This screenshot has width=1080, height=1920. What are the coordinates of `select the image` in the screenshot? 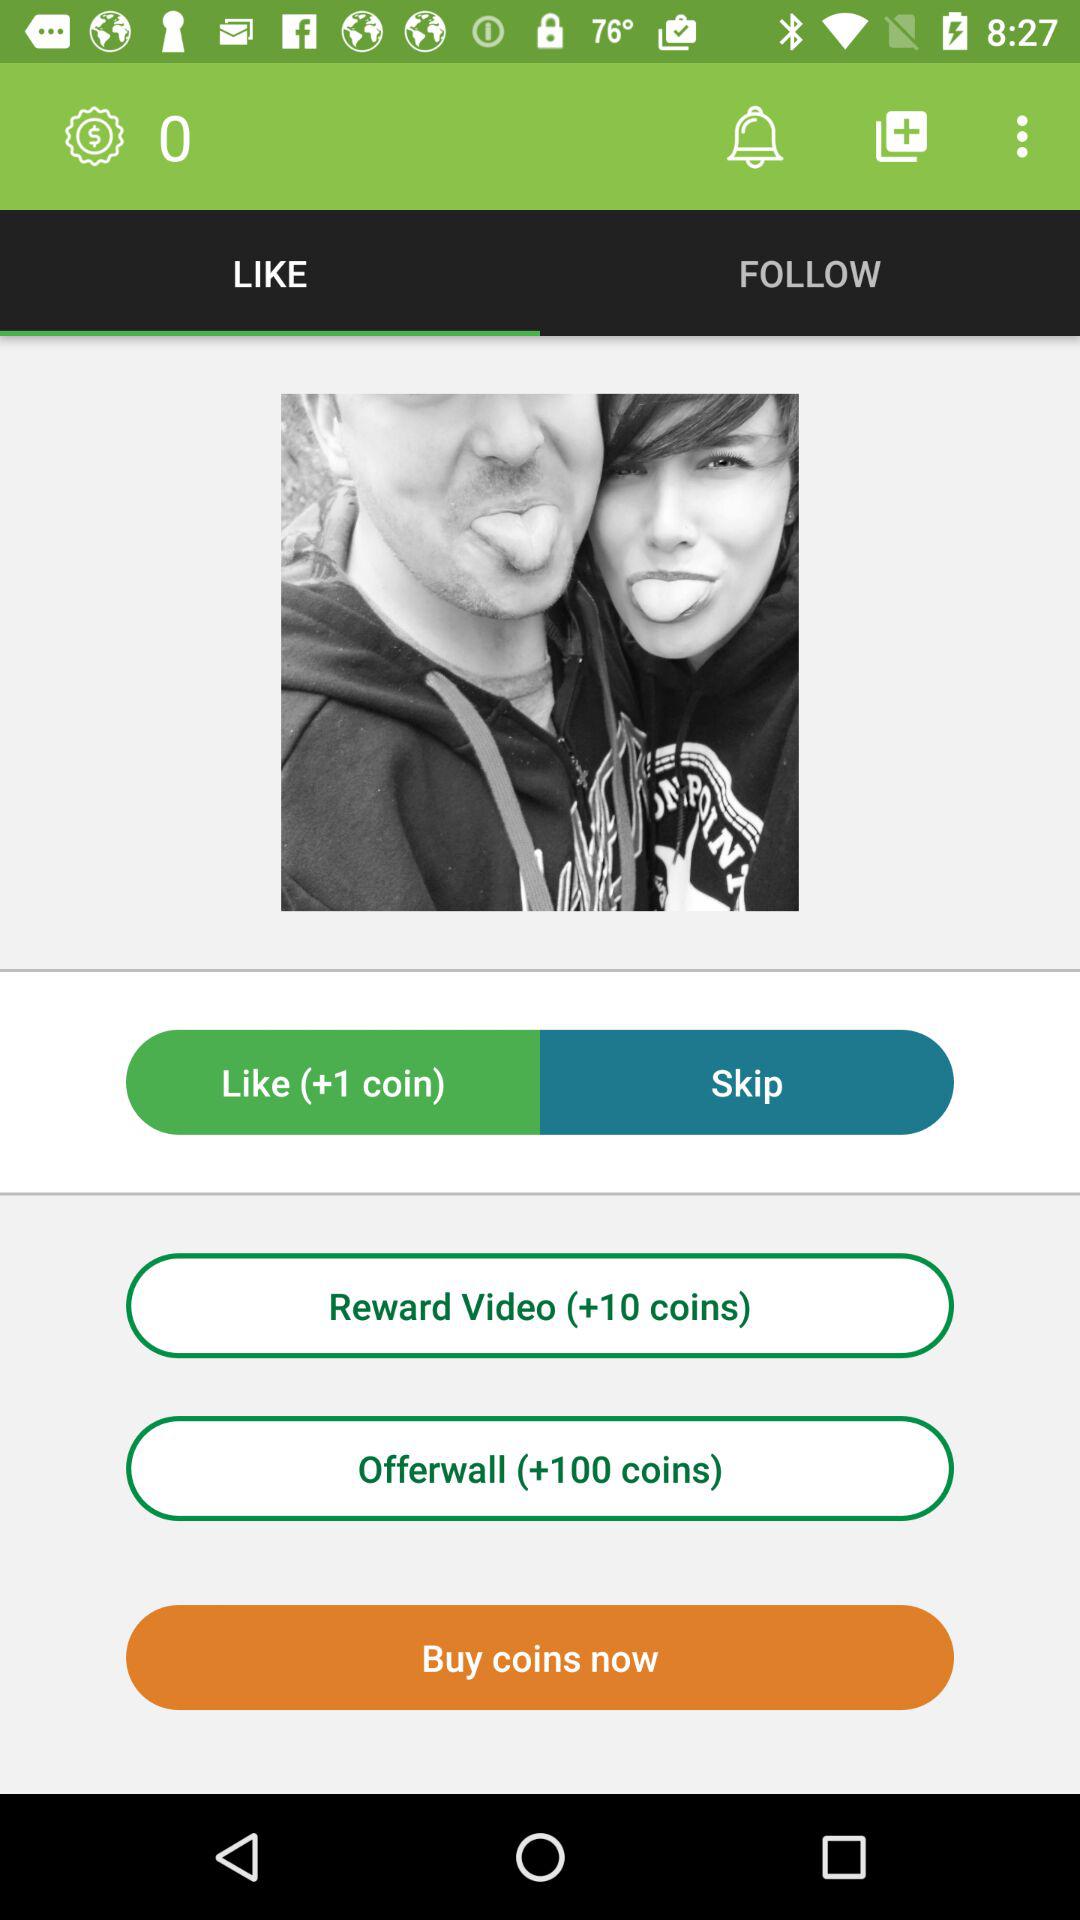 It's located at (540, 652).